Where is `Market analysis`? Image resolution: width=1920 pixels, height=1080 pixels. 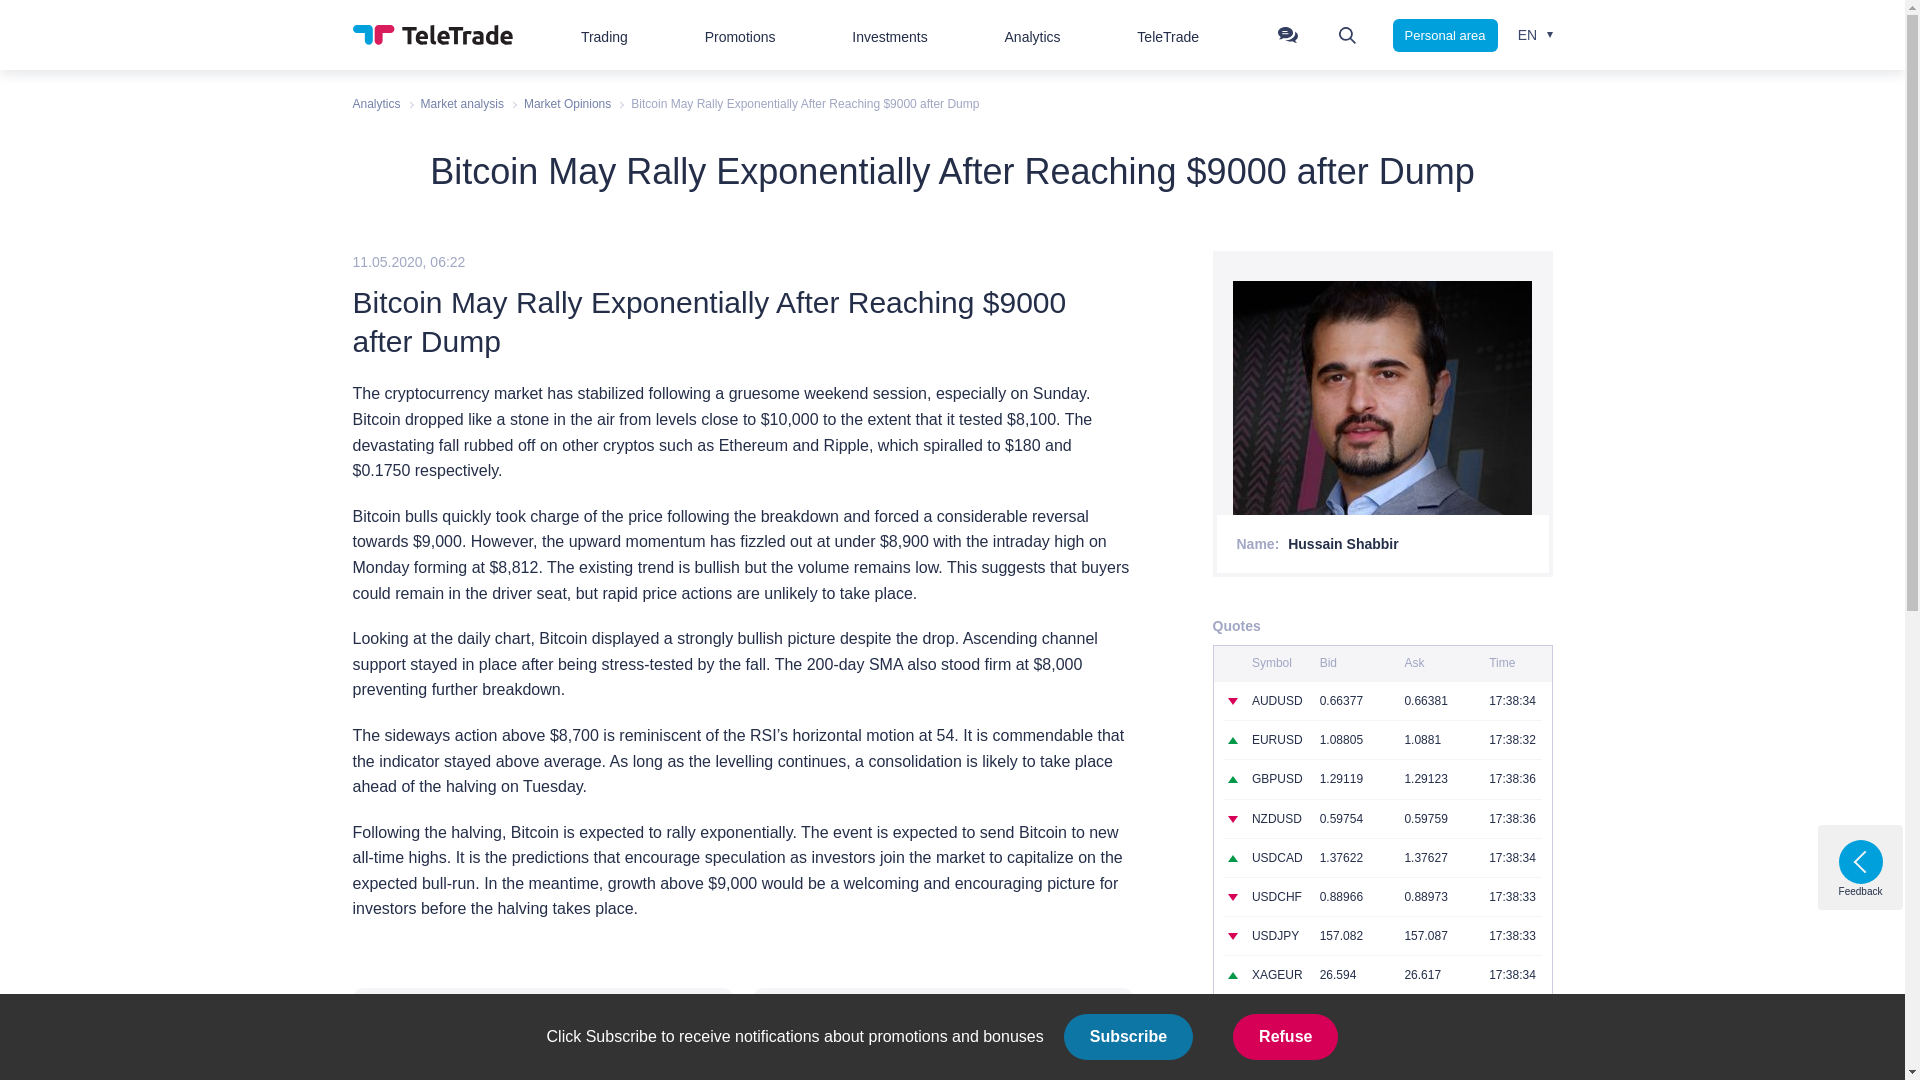 Market analysis is located at coordinates (462, 104).